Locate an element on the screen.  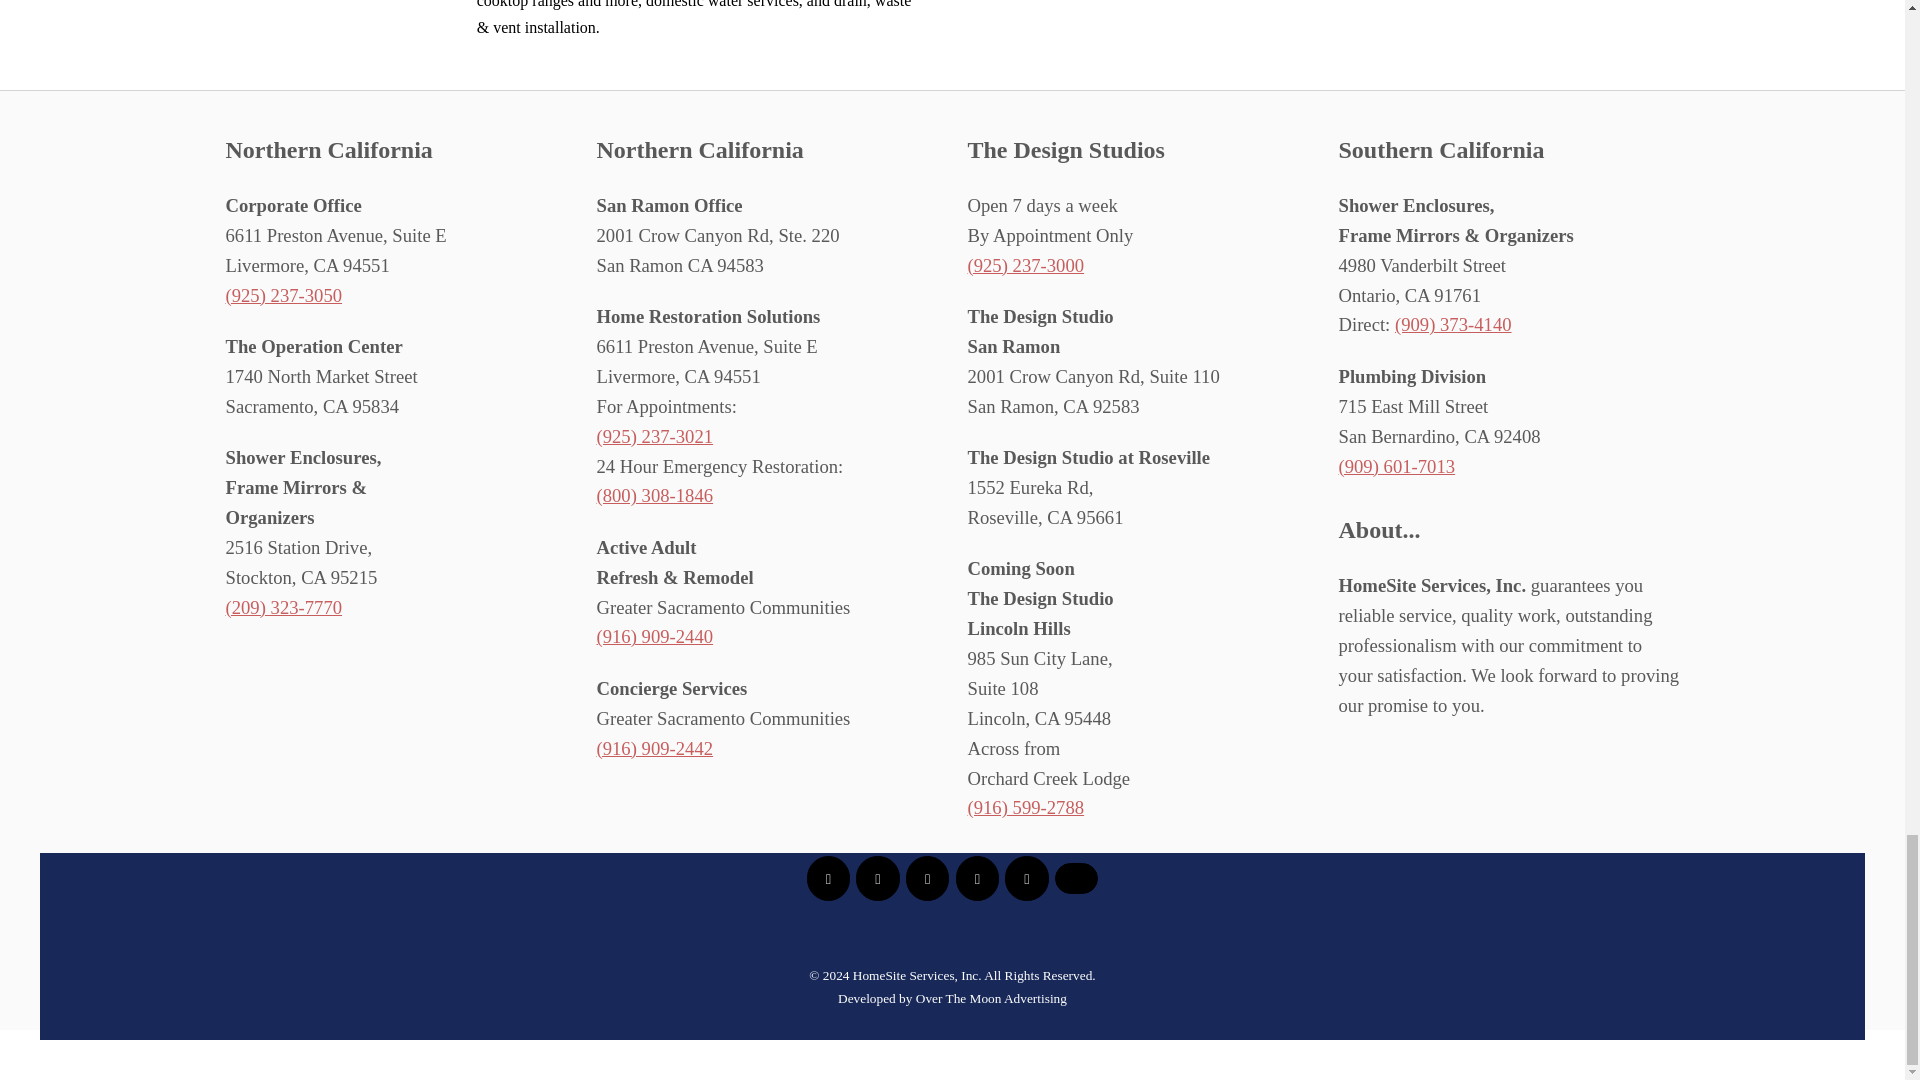
Homesite Services Inc. on Linkedin is located at coordinates (877, 878).